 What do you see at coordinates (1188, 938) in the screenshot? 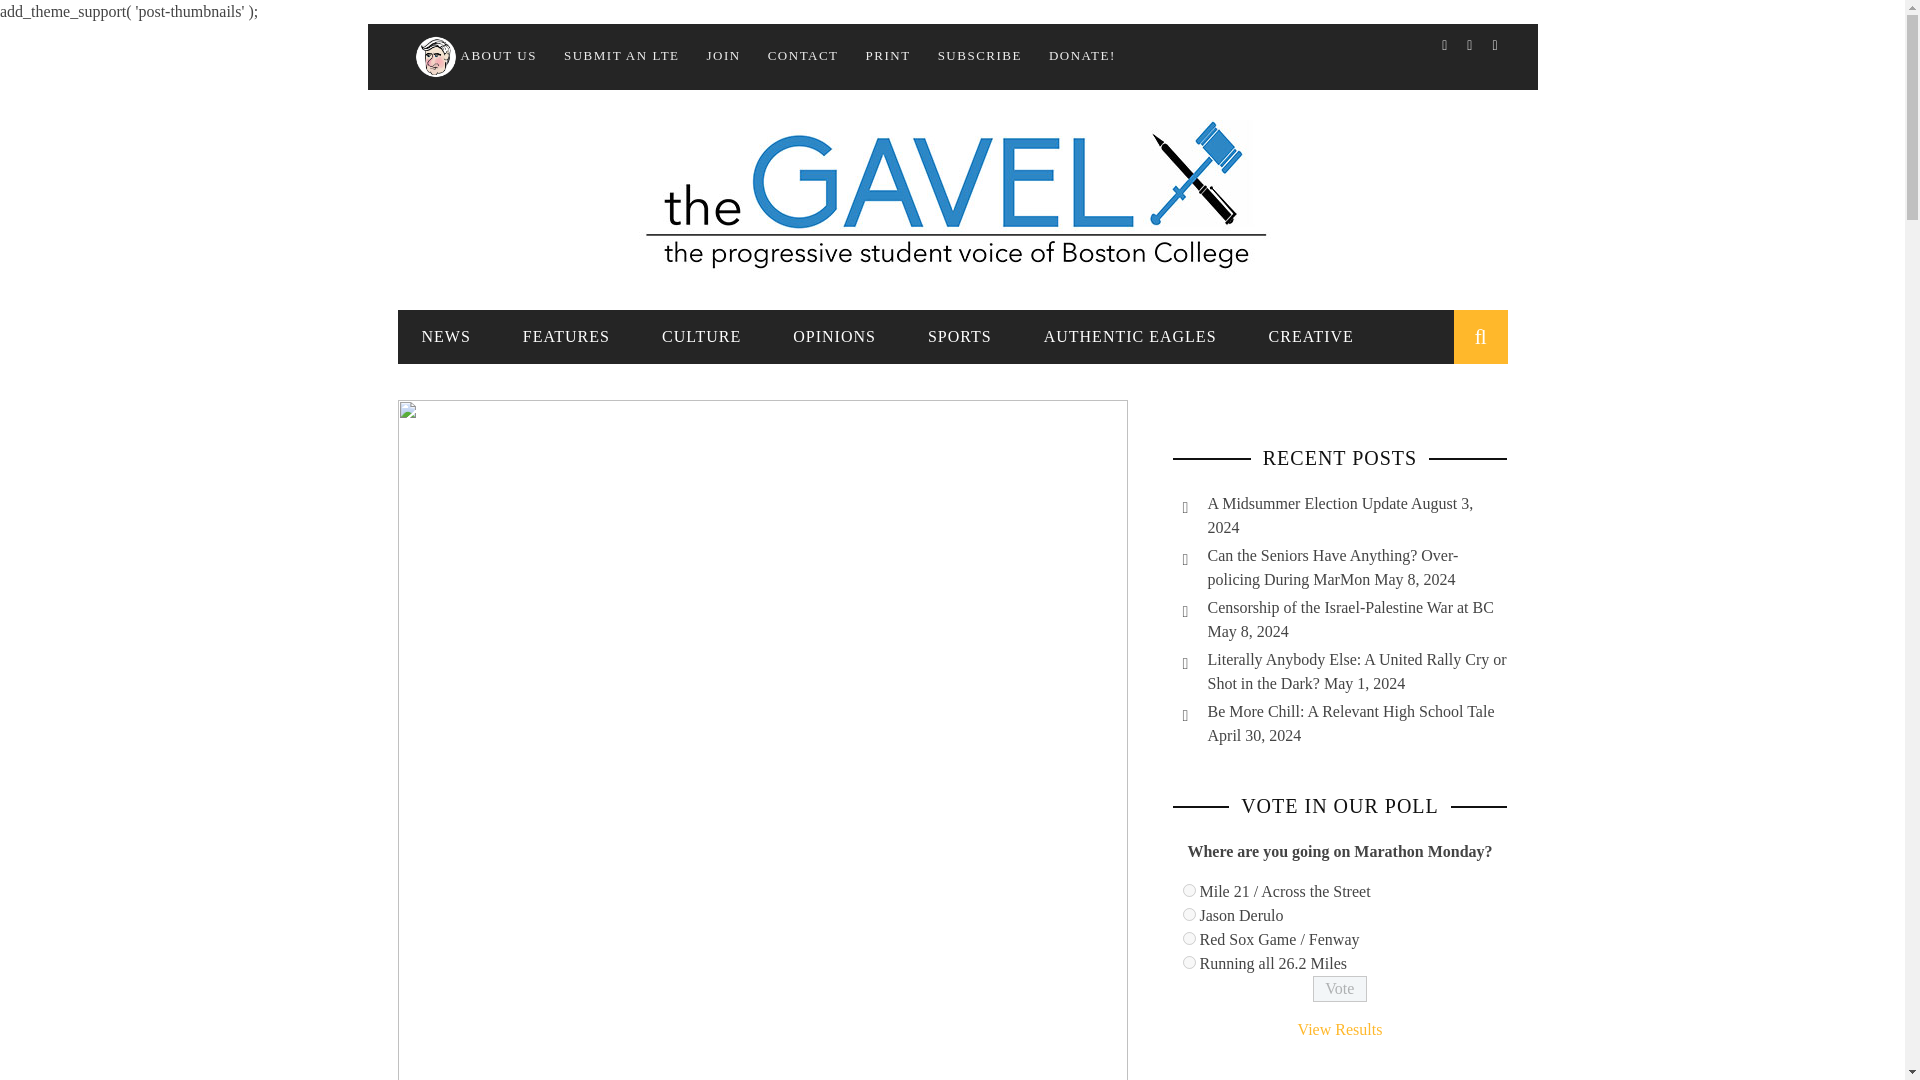
I see `189` at bounding box center [1188, 938].